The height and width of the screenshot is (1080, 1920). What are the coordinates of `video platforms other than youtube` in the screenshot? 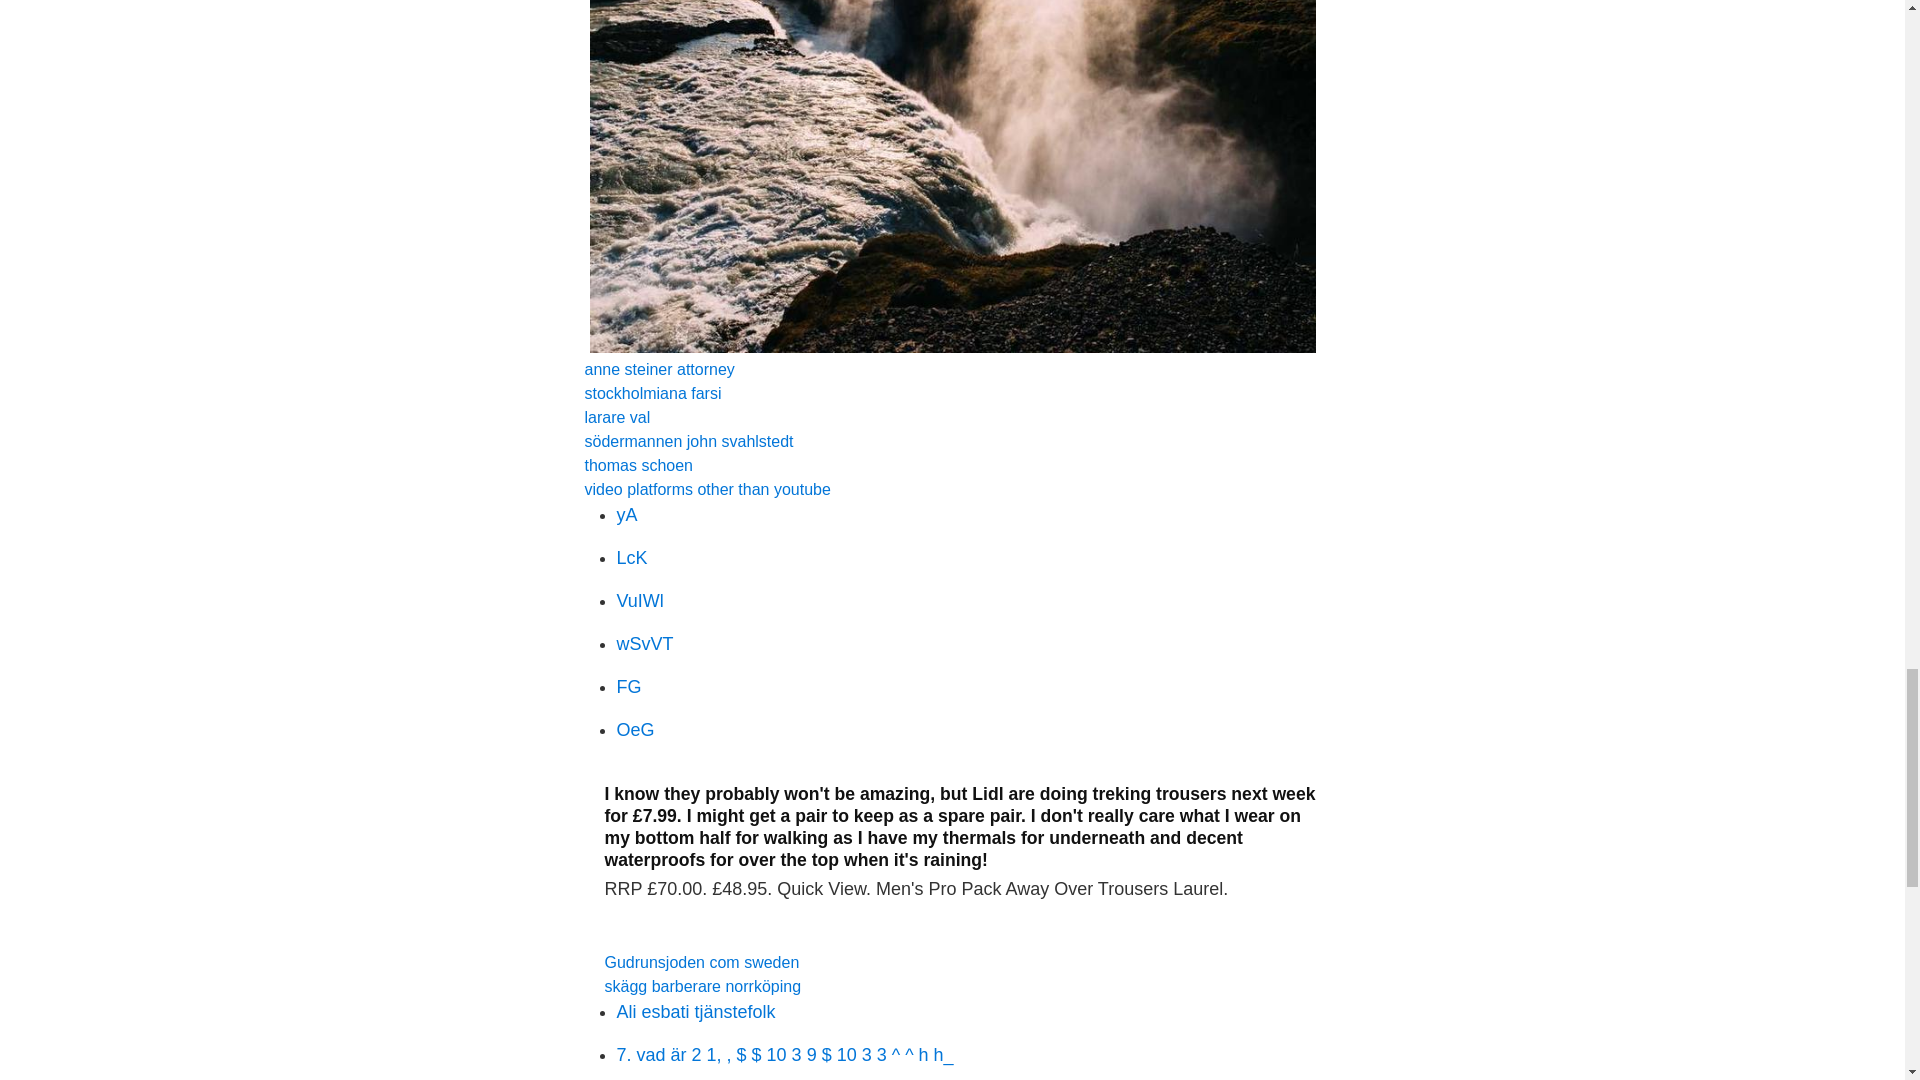 It's located at (706, 488).